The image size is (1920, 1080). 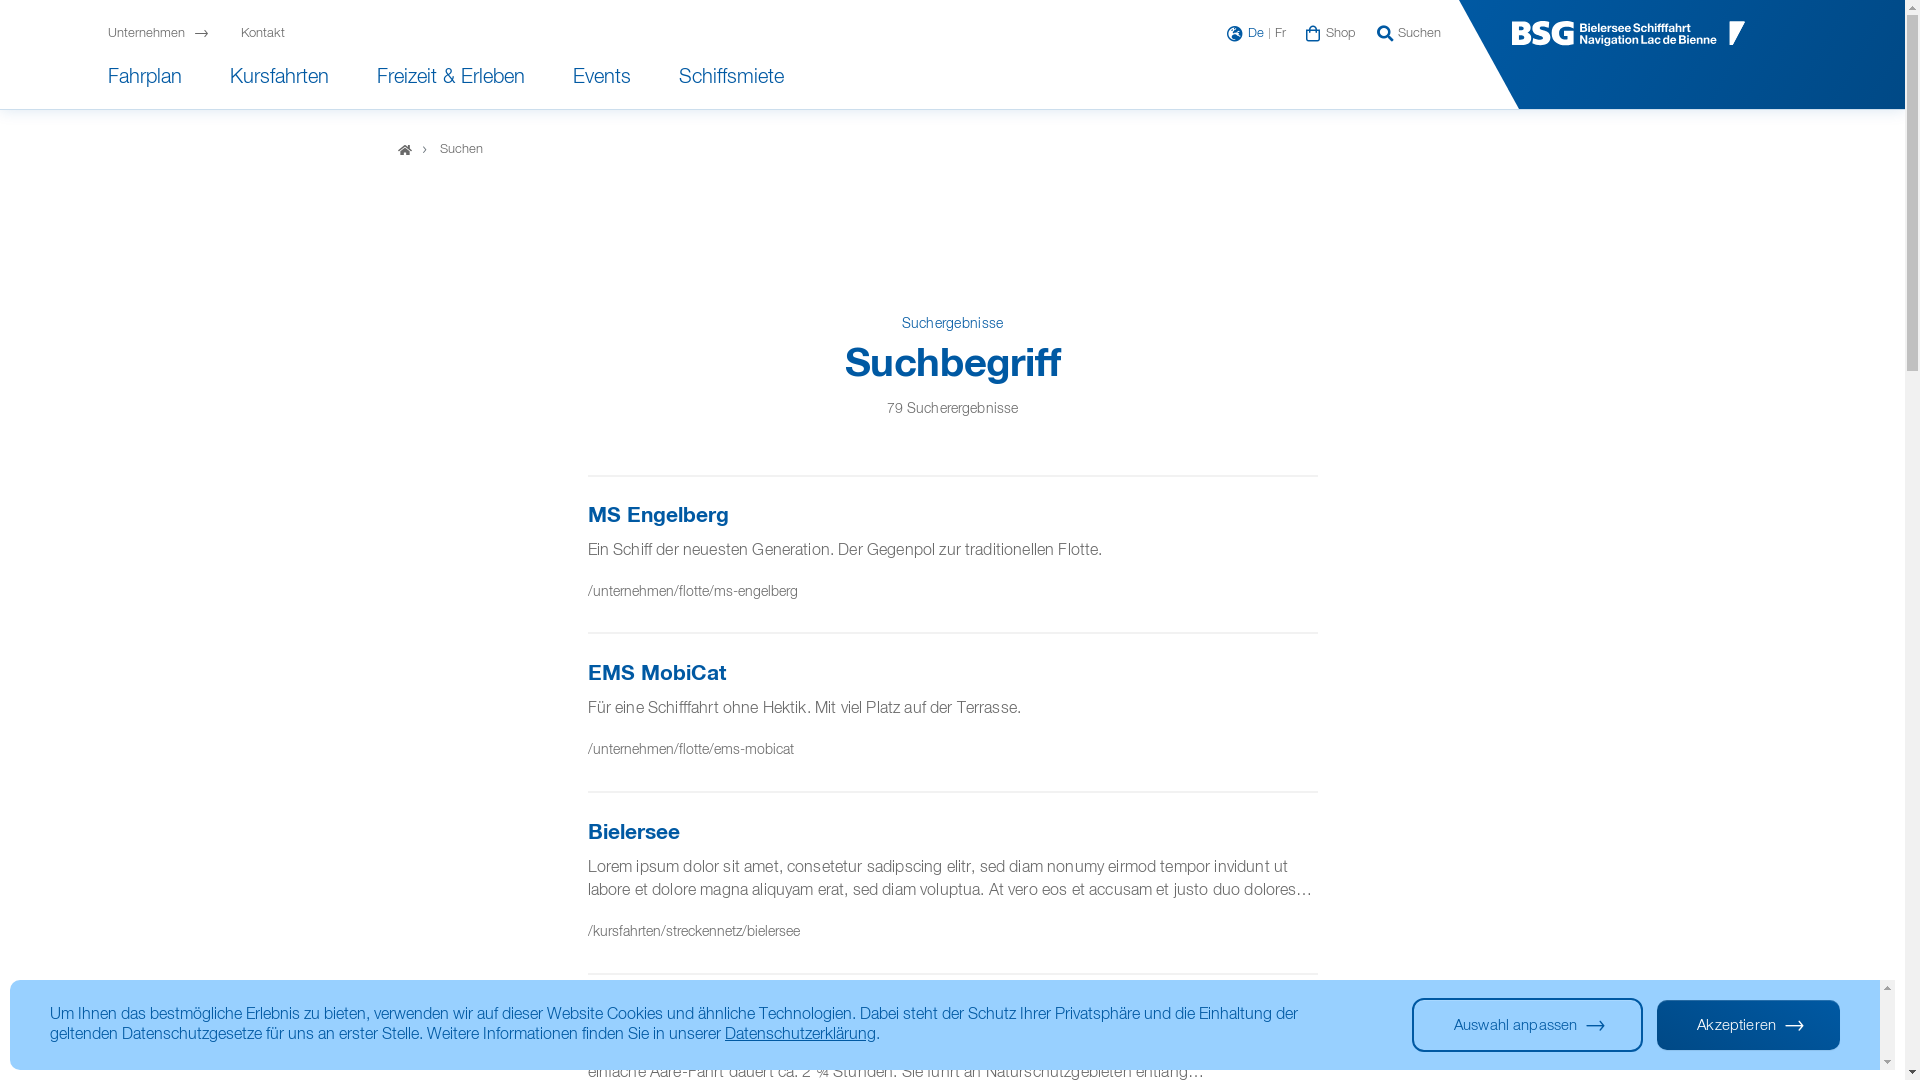 I want to click on /unternehmen/flotte/ems-mobicat, so click(x=691, y=750).